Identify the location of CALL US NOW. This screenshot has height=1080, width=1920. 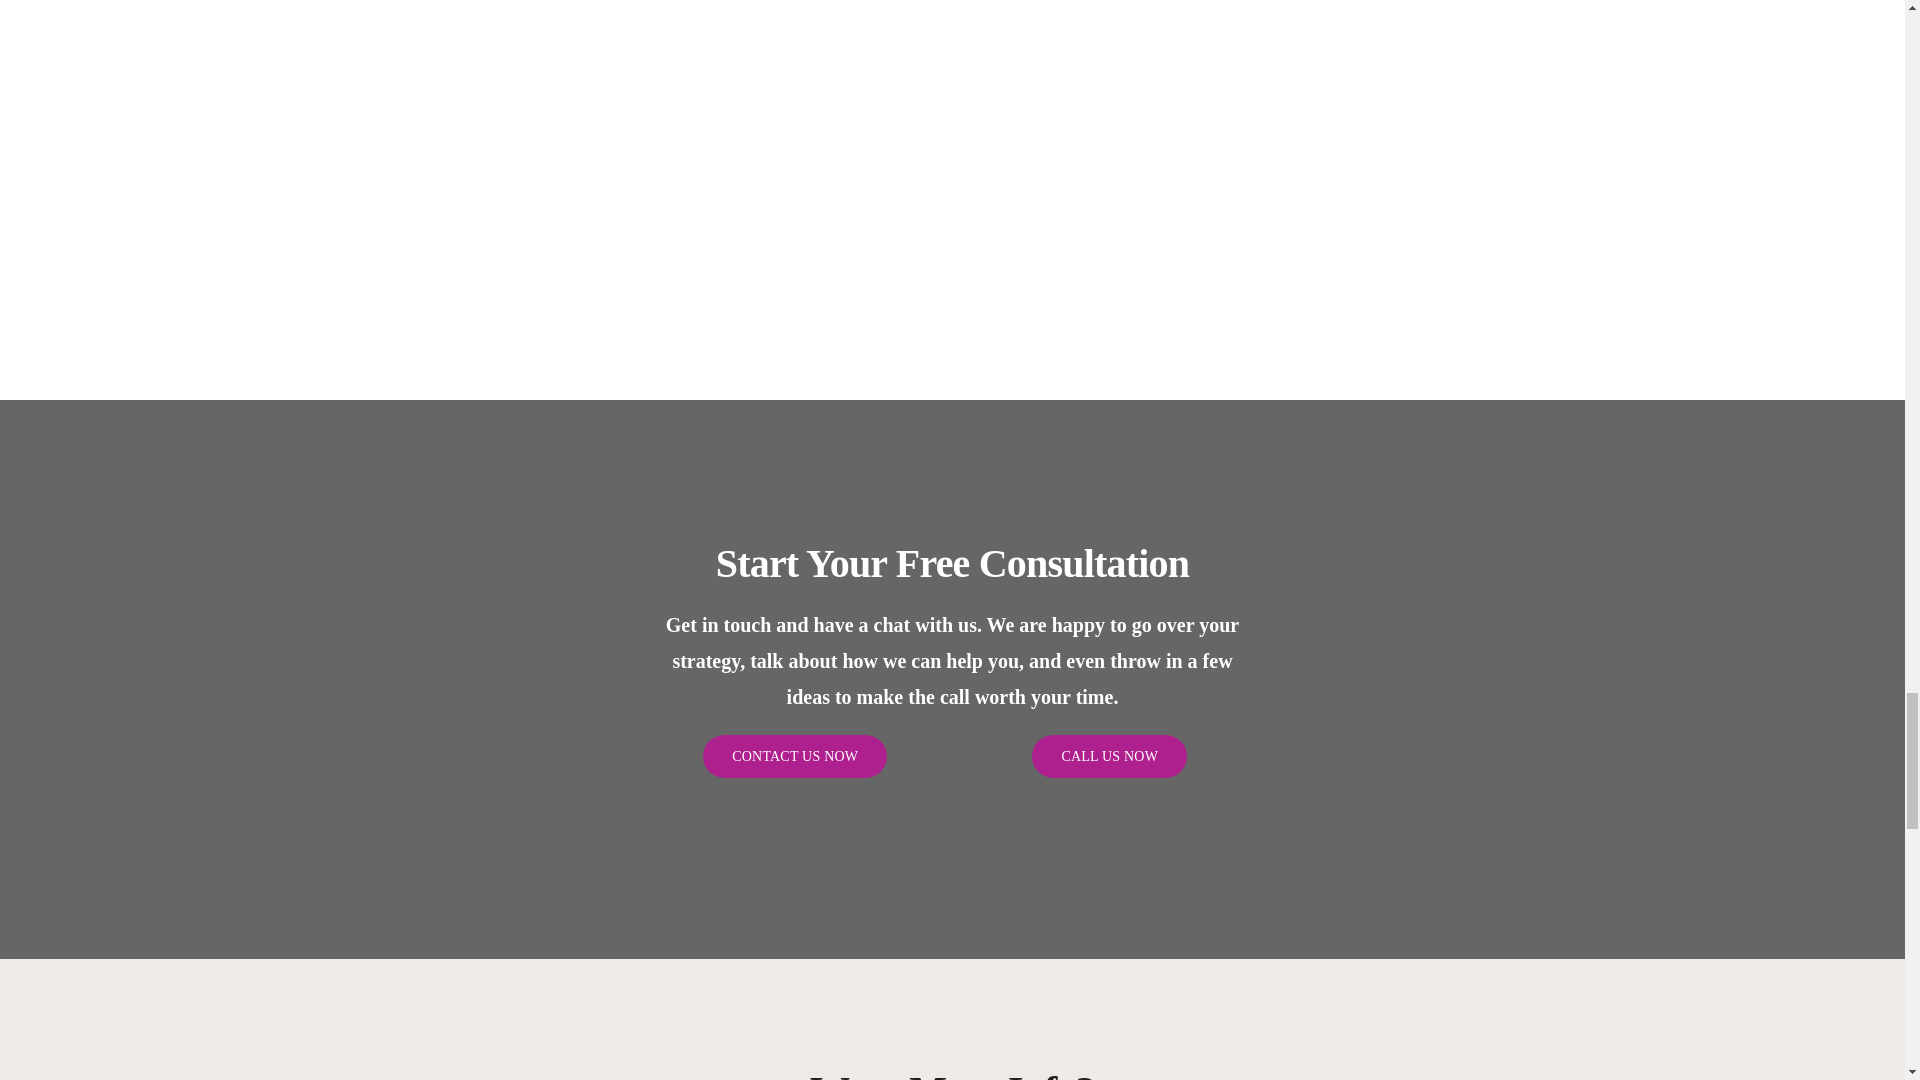
(1109, 756).